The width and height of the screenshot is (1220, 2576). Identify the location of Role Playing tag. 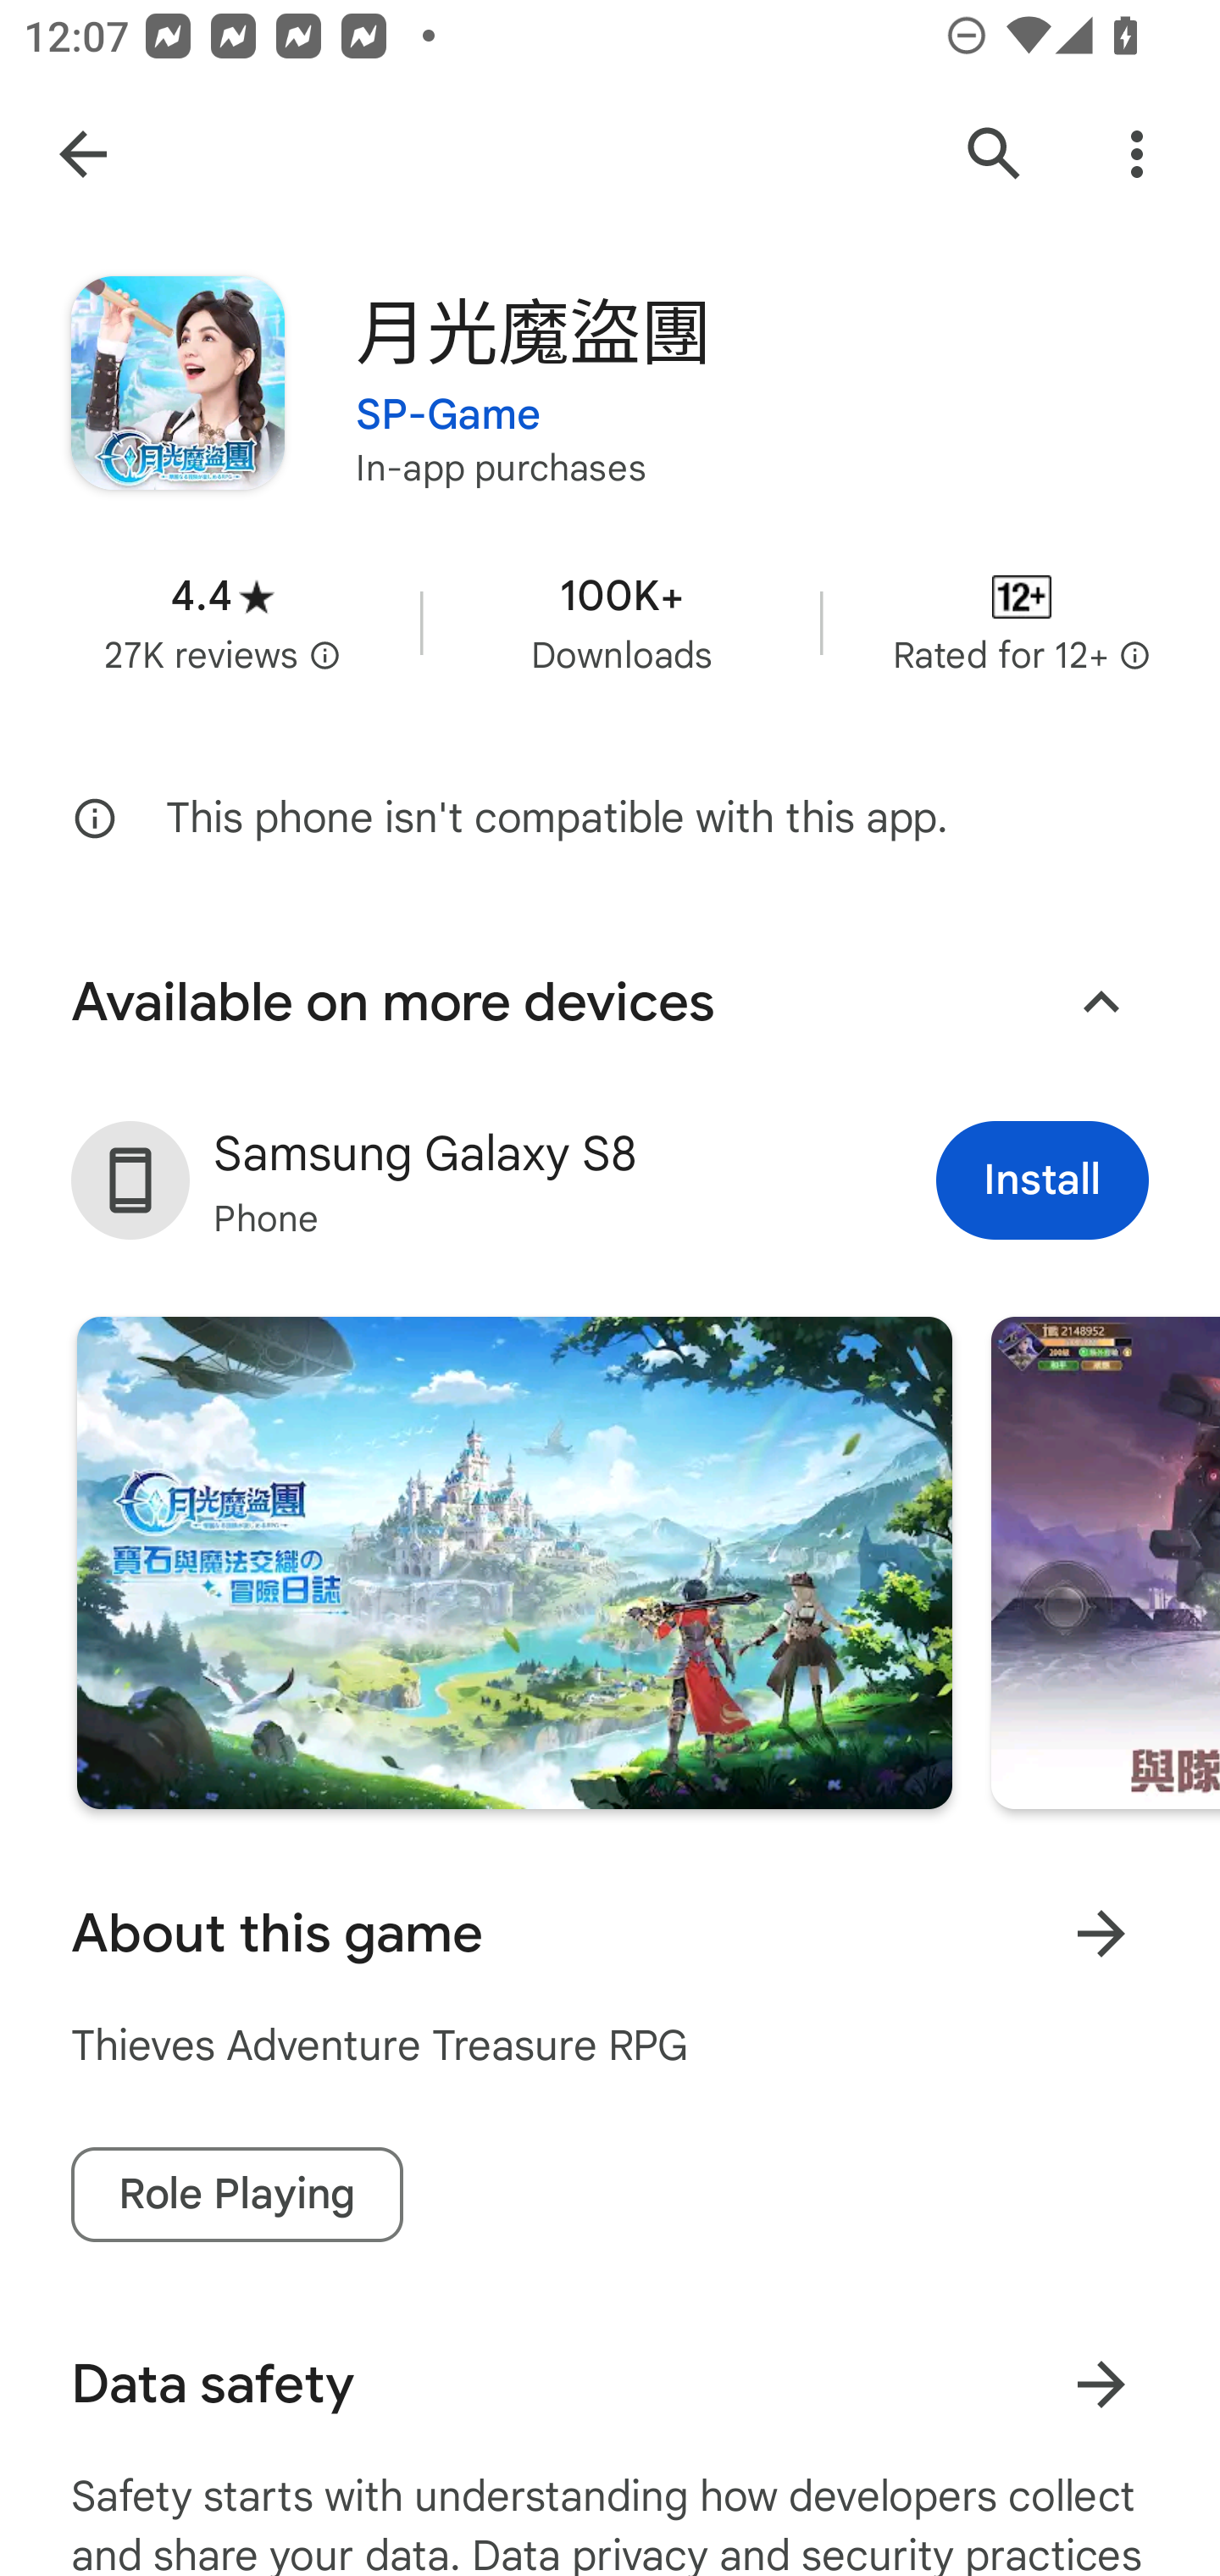
(237, 2195).